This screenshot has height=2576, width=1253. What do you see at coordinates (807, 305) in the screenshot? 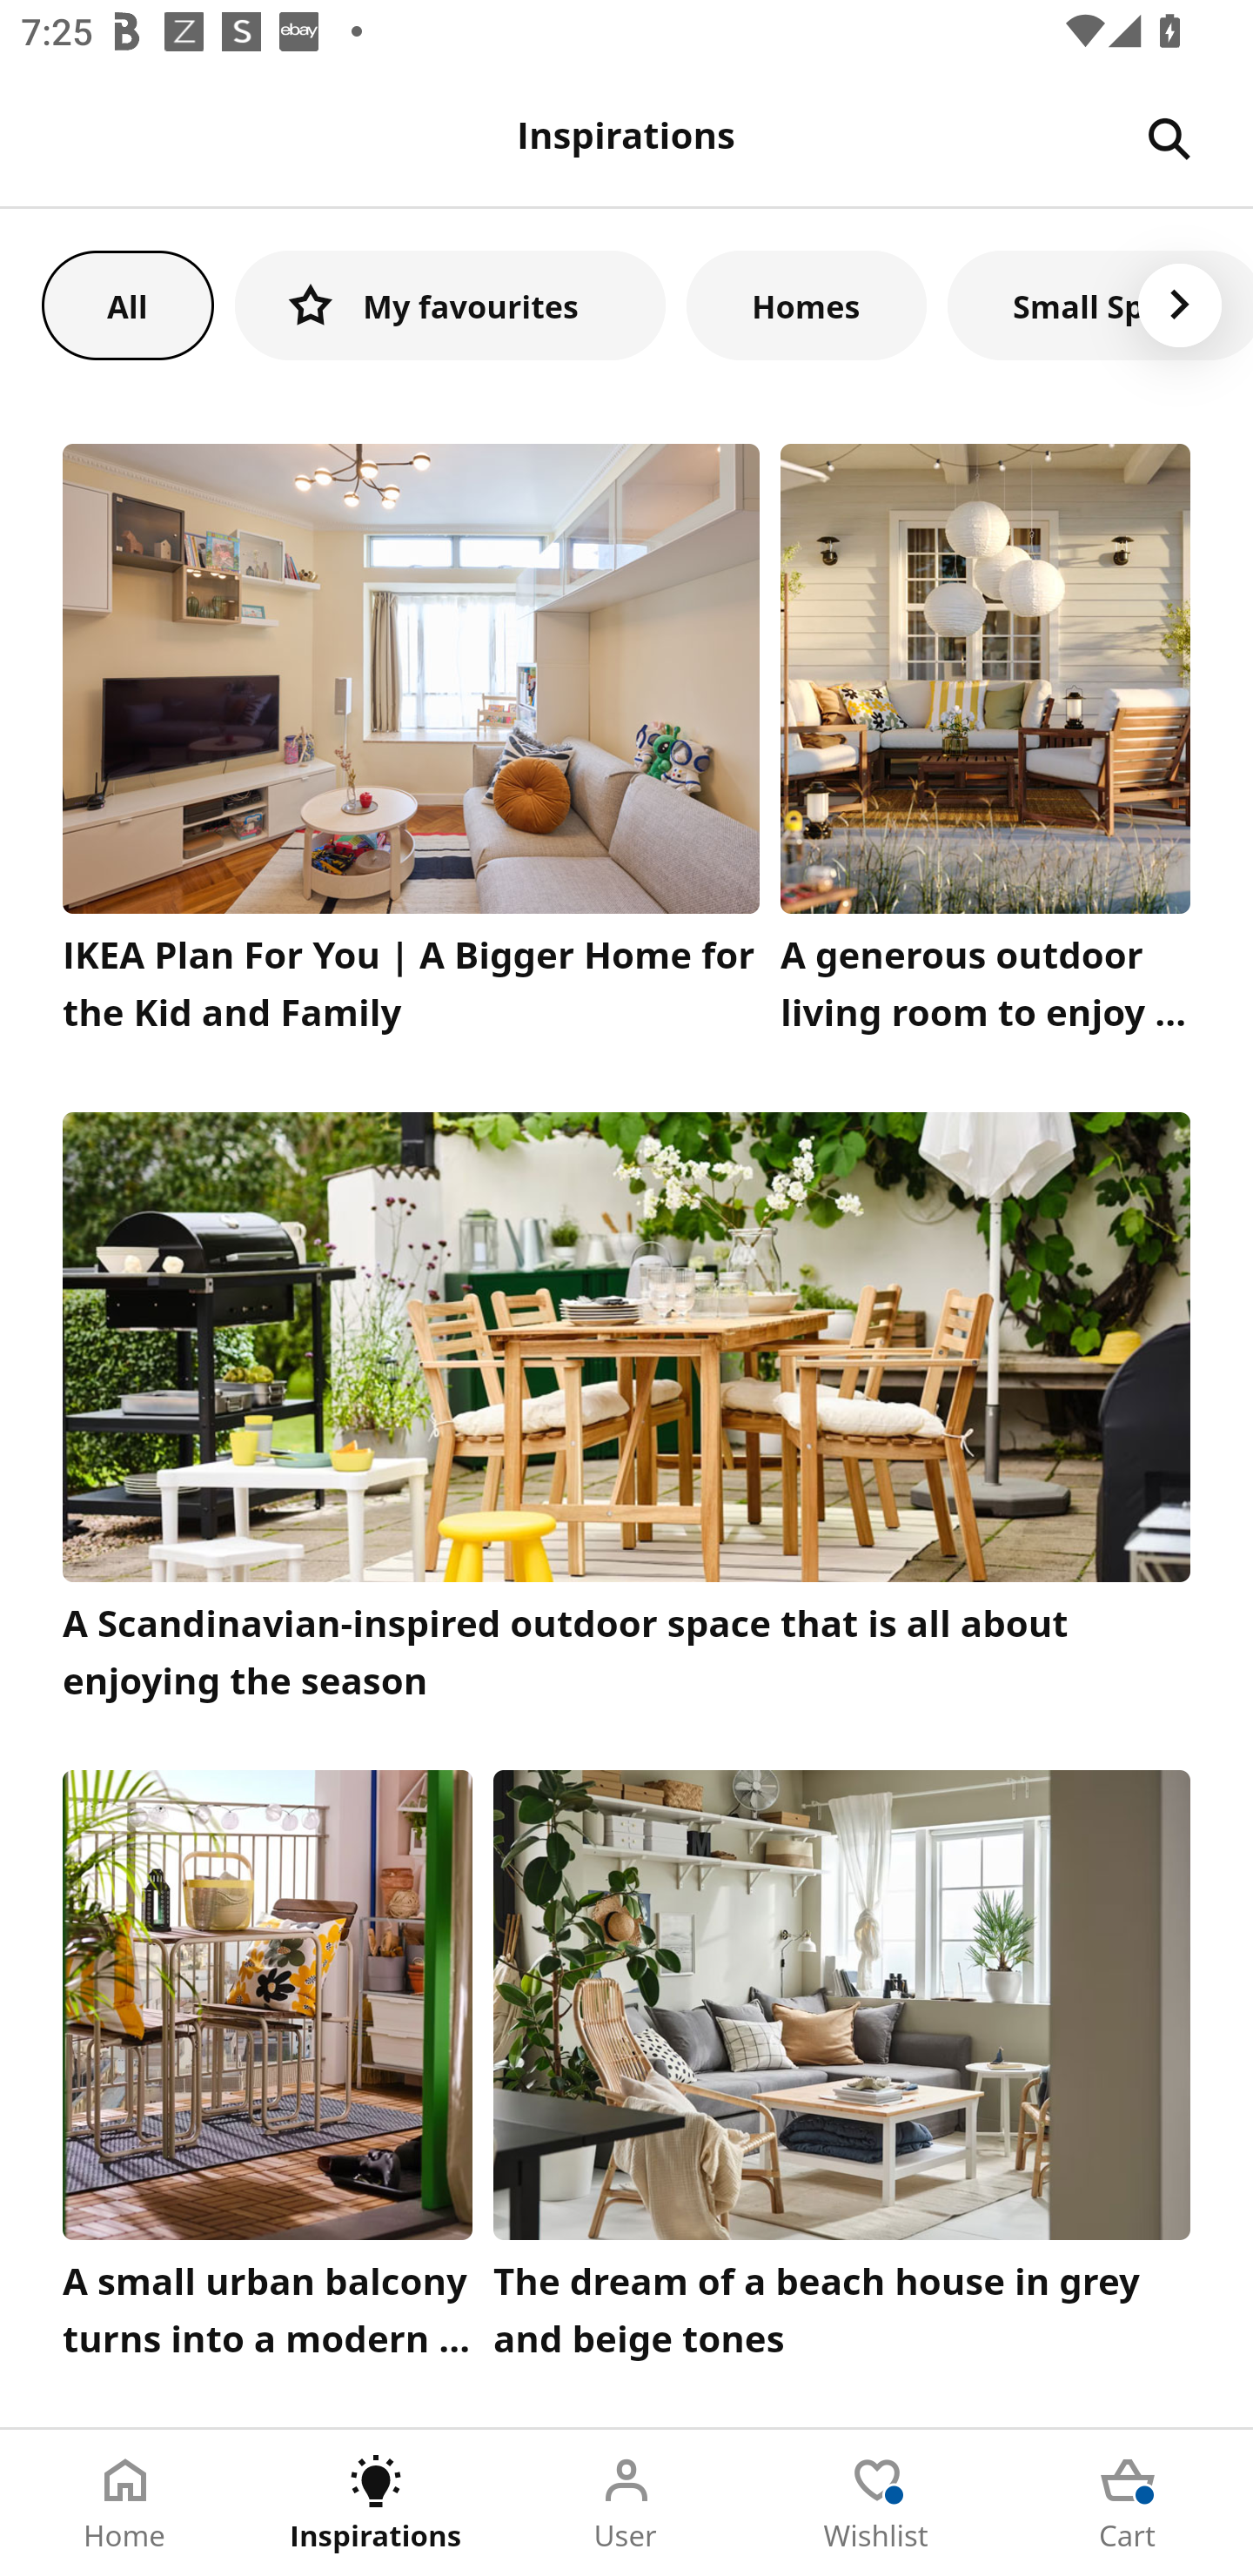
I see `Homes` at bounding box center [807, 305].